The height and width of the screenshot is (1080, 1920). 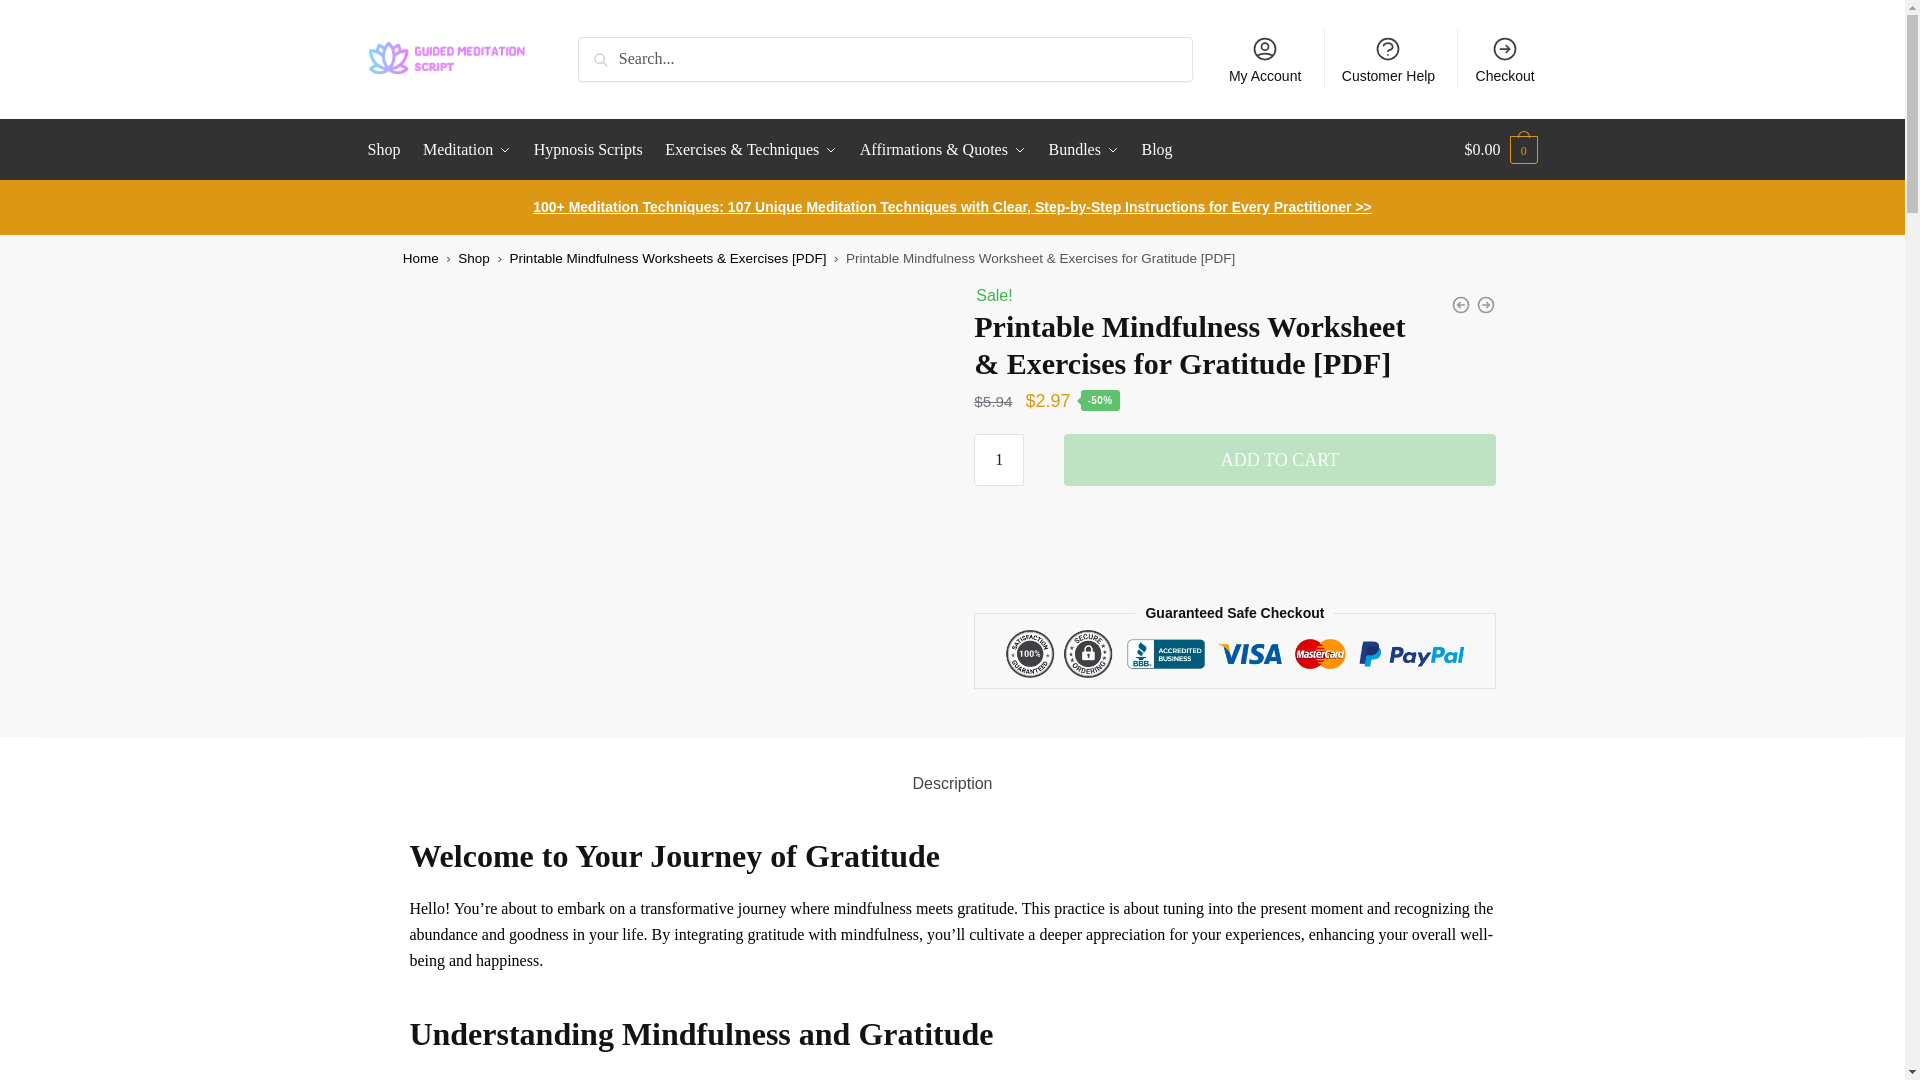 What do you see at coordinates (1084, 150) in the screenshot?
I see `Bundles` at bounding box center [1084, 150].